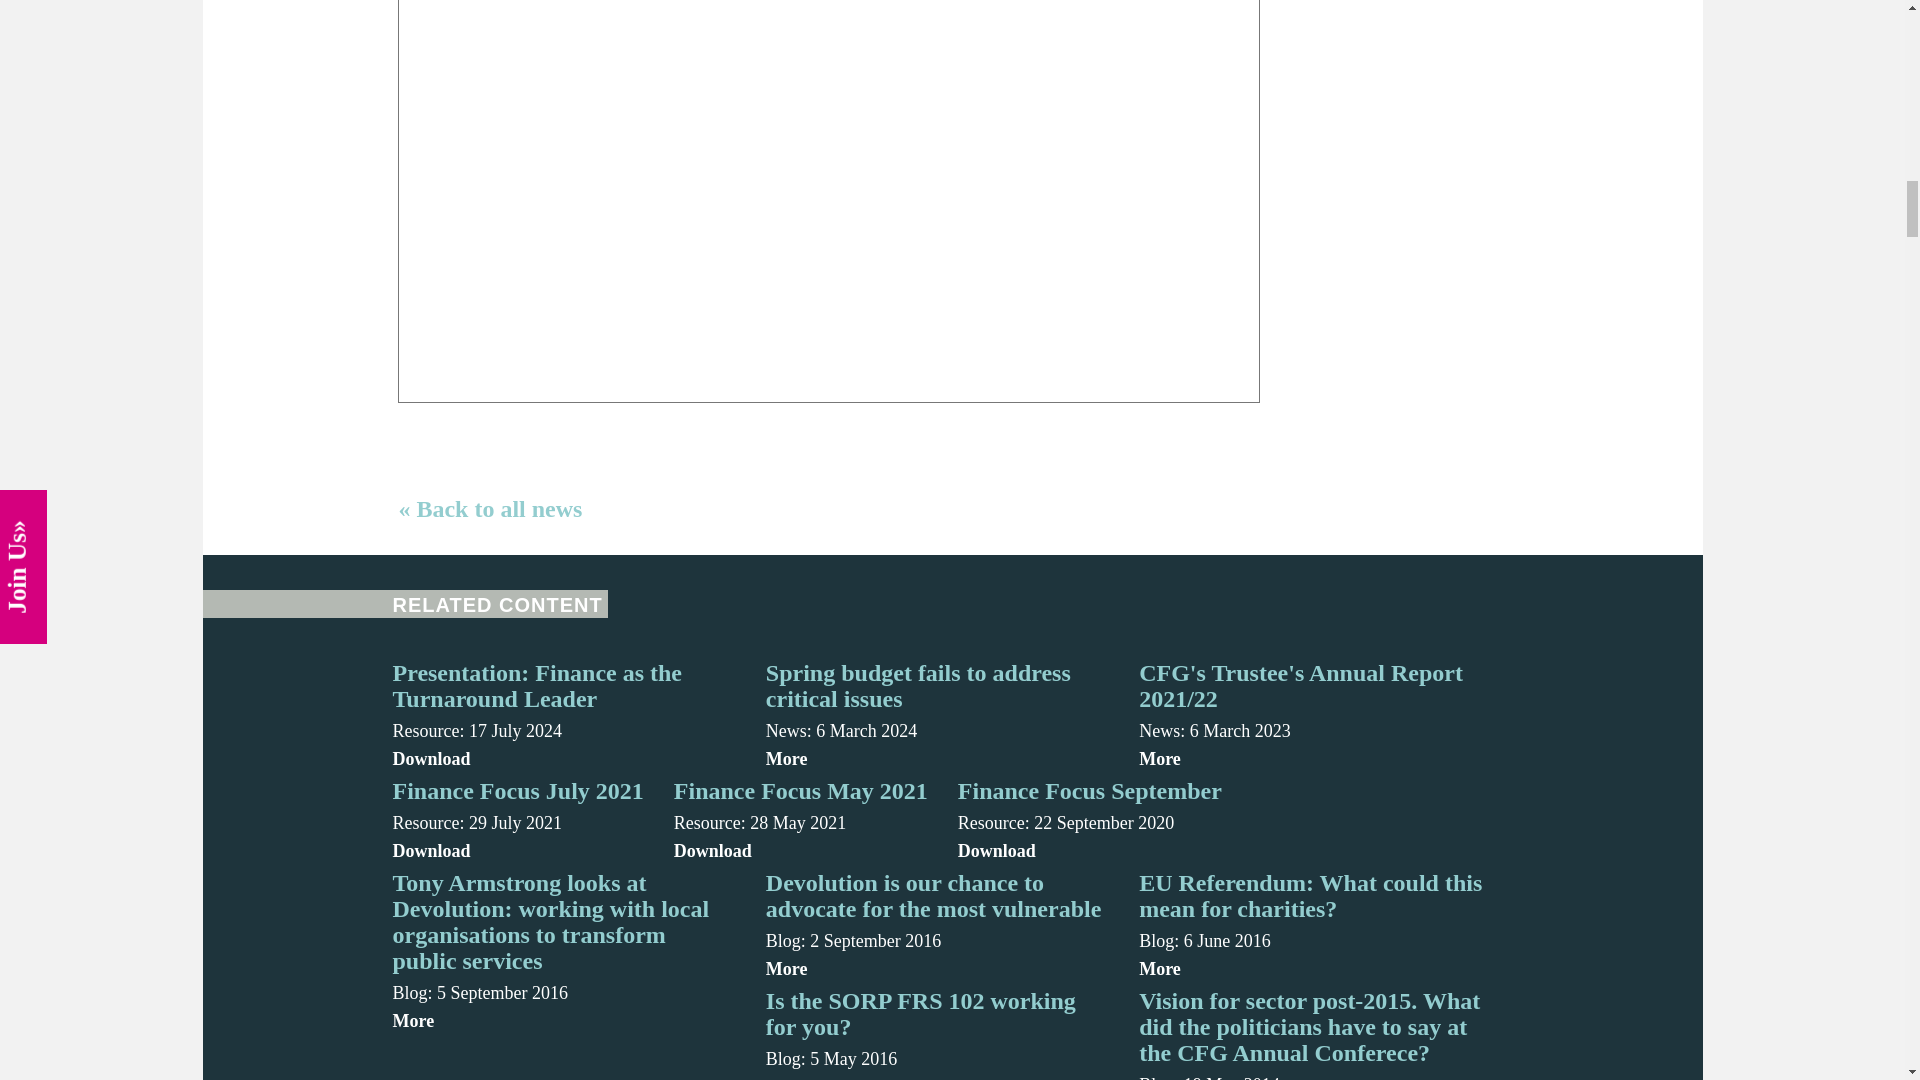 This screenshot has height=1080, width=1920. What do you see at coordinates (938, 758) in the screenshot?
I see `More` at bounding box center [938, 758].